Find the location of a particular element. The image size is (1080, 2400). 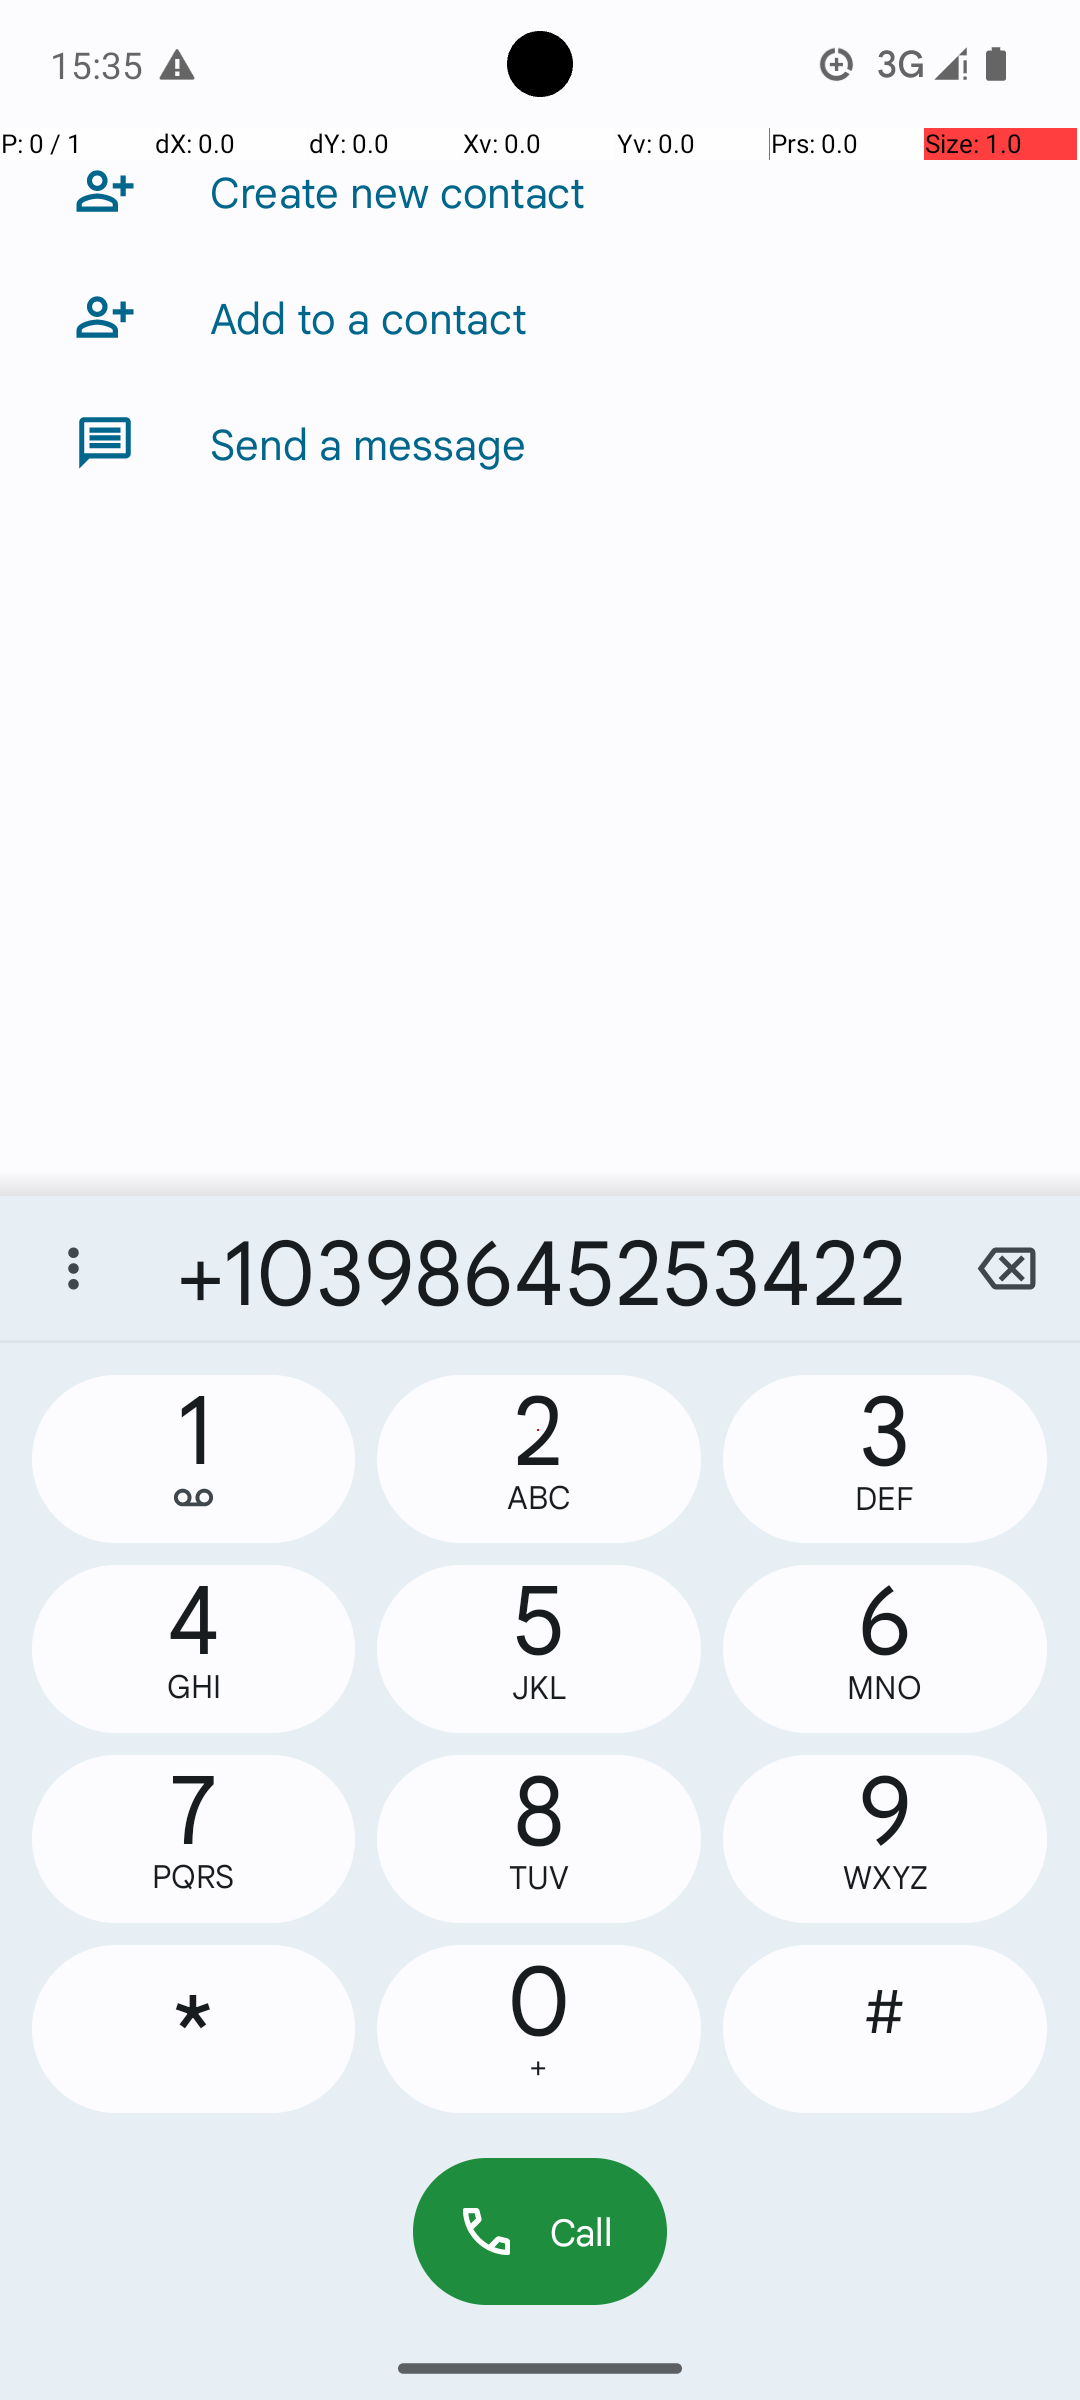

+10398645253422 is located at coordinates (540, 1268).